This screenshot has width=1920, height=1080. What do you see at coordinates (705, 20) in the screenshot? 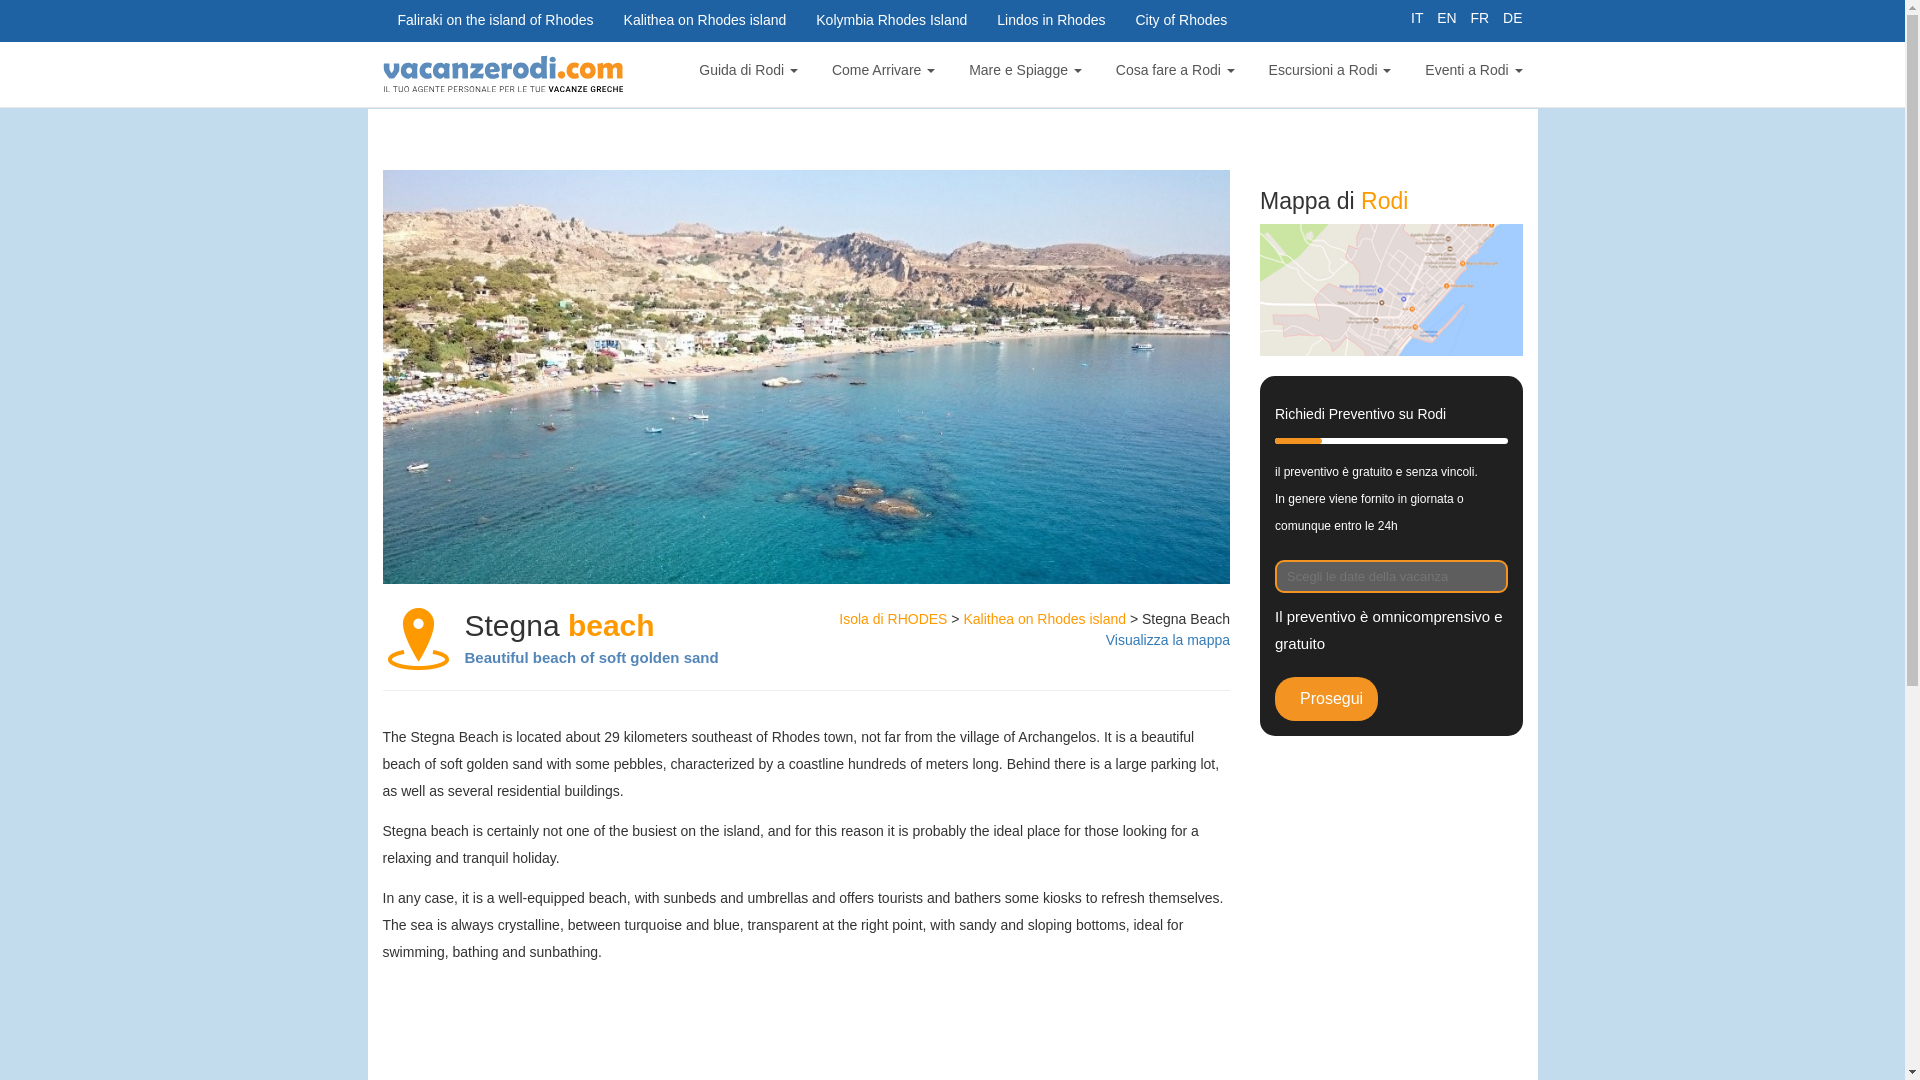
I see `Kalithea on Rhodes island` at bounding box center [705, 20].